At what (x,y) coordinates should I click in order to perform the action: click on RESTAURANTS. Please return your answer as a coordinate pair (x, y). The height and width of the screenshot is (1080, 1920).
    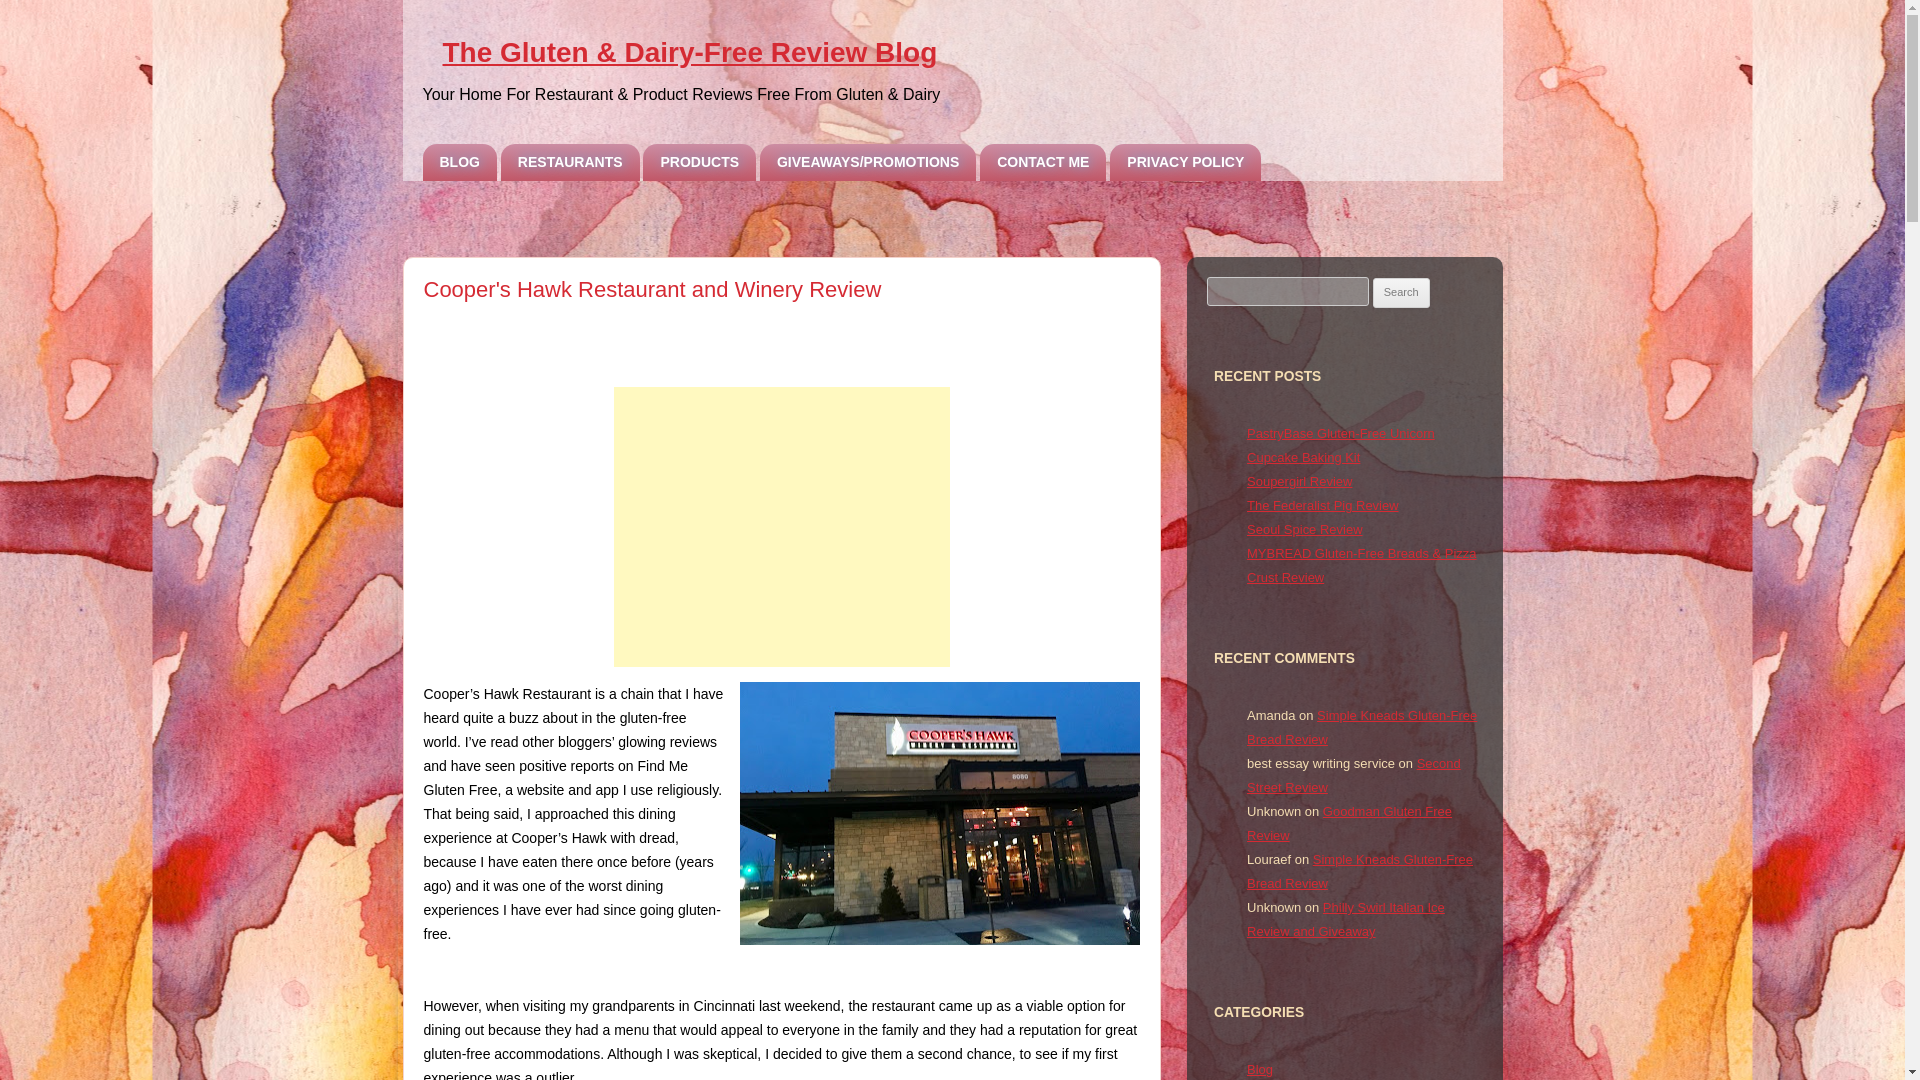
    Looking at the image, I should click on (570, 162).